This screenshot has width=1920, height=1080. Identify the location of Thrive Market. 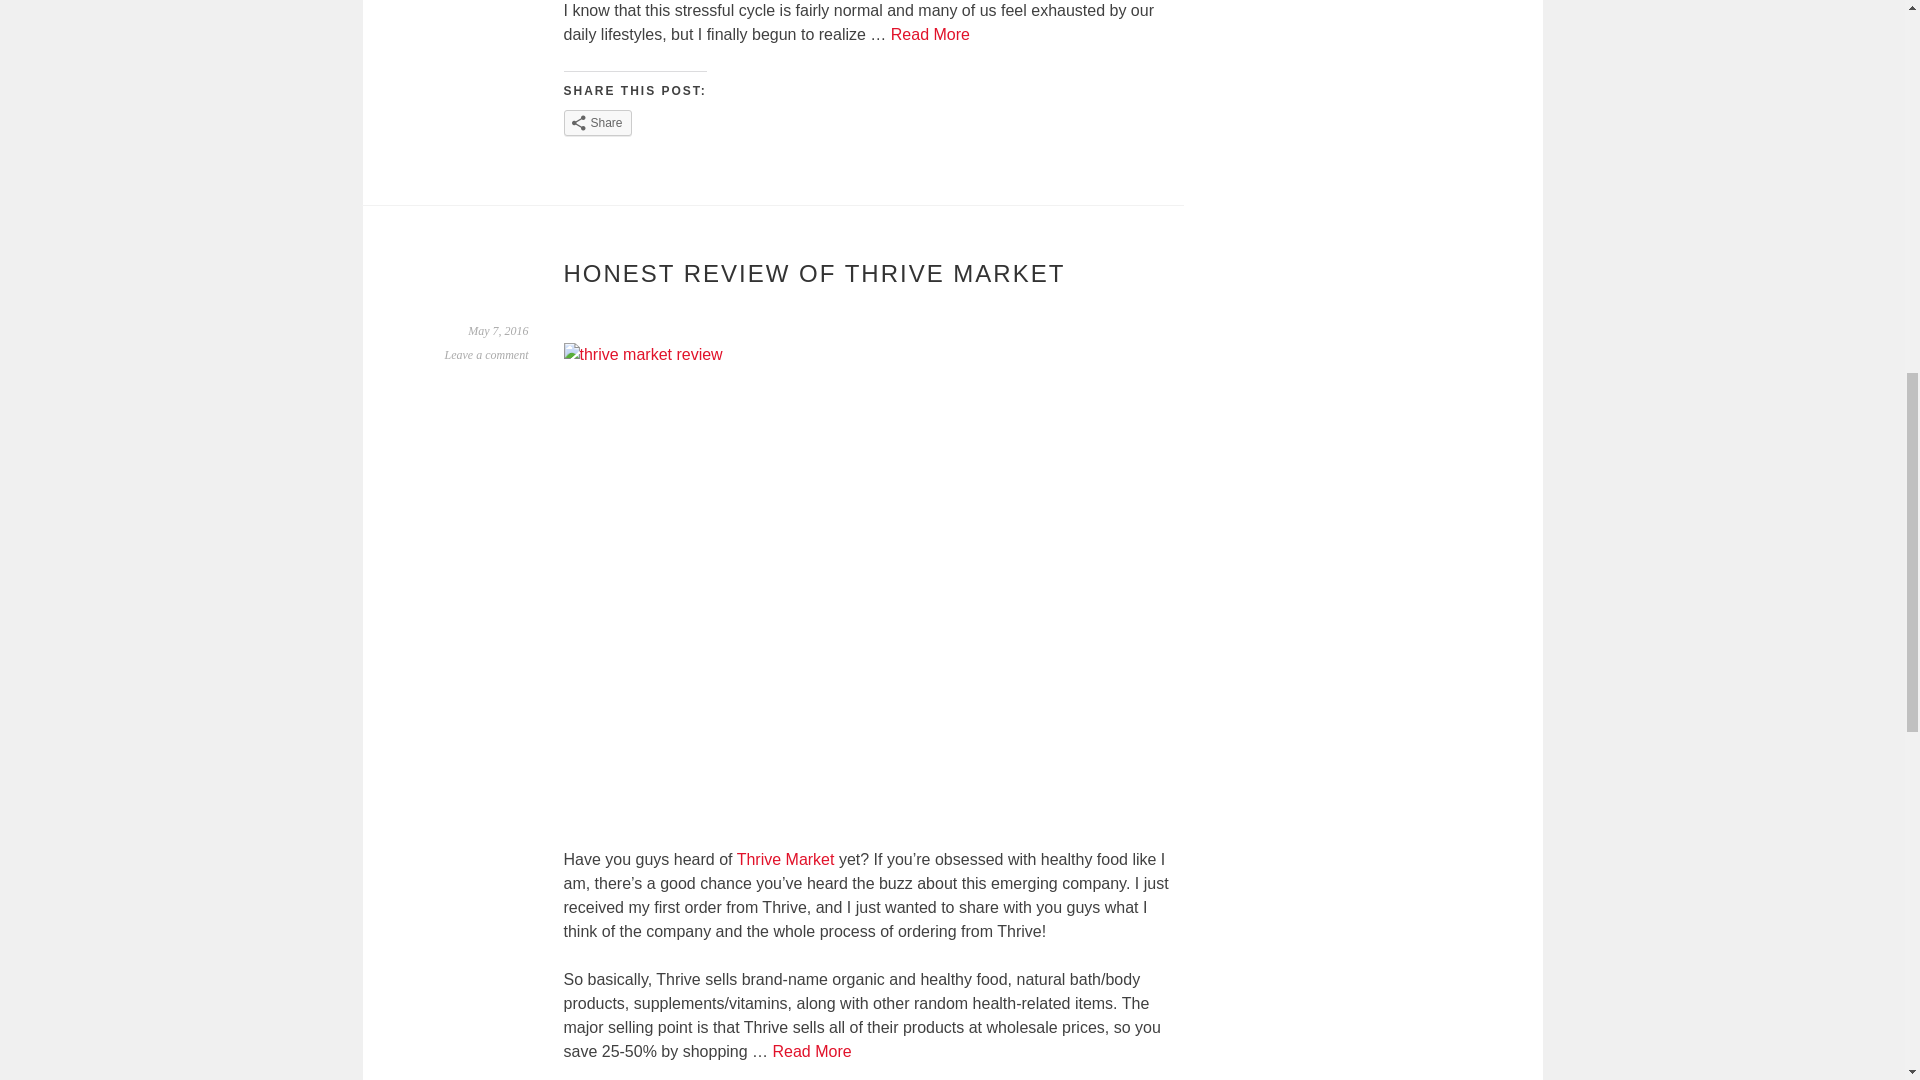
(786, 860).